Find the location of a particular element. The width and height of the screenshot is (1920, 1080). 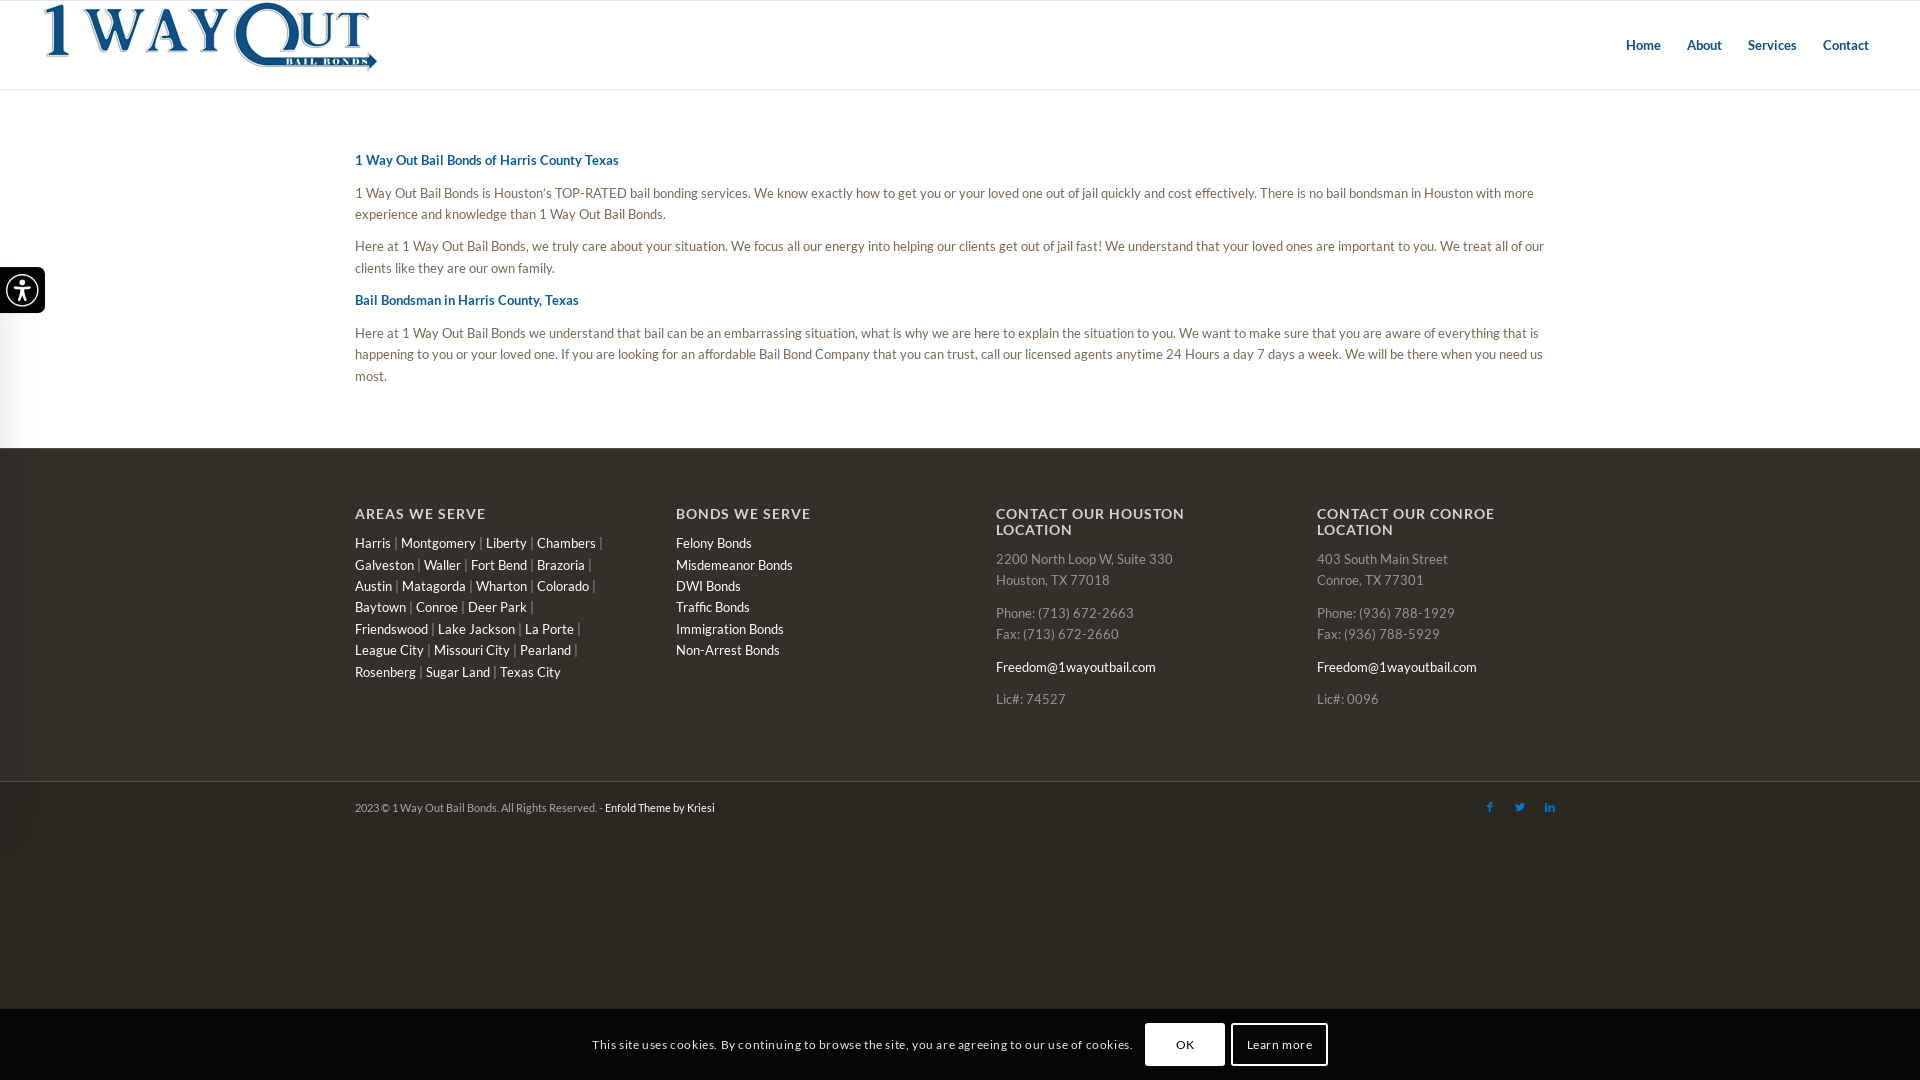

Lake Jackson is located at coordinates (476, 629).